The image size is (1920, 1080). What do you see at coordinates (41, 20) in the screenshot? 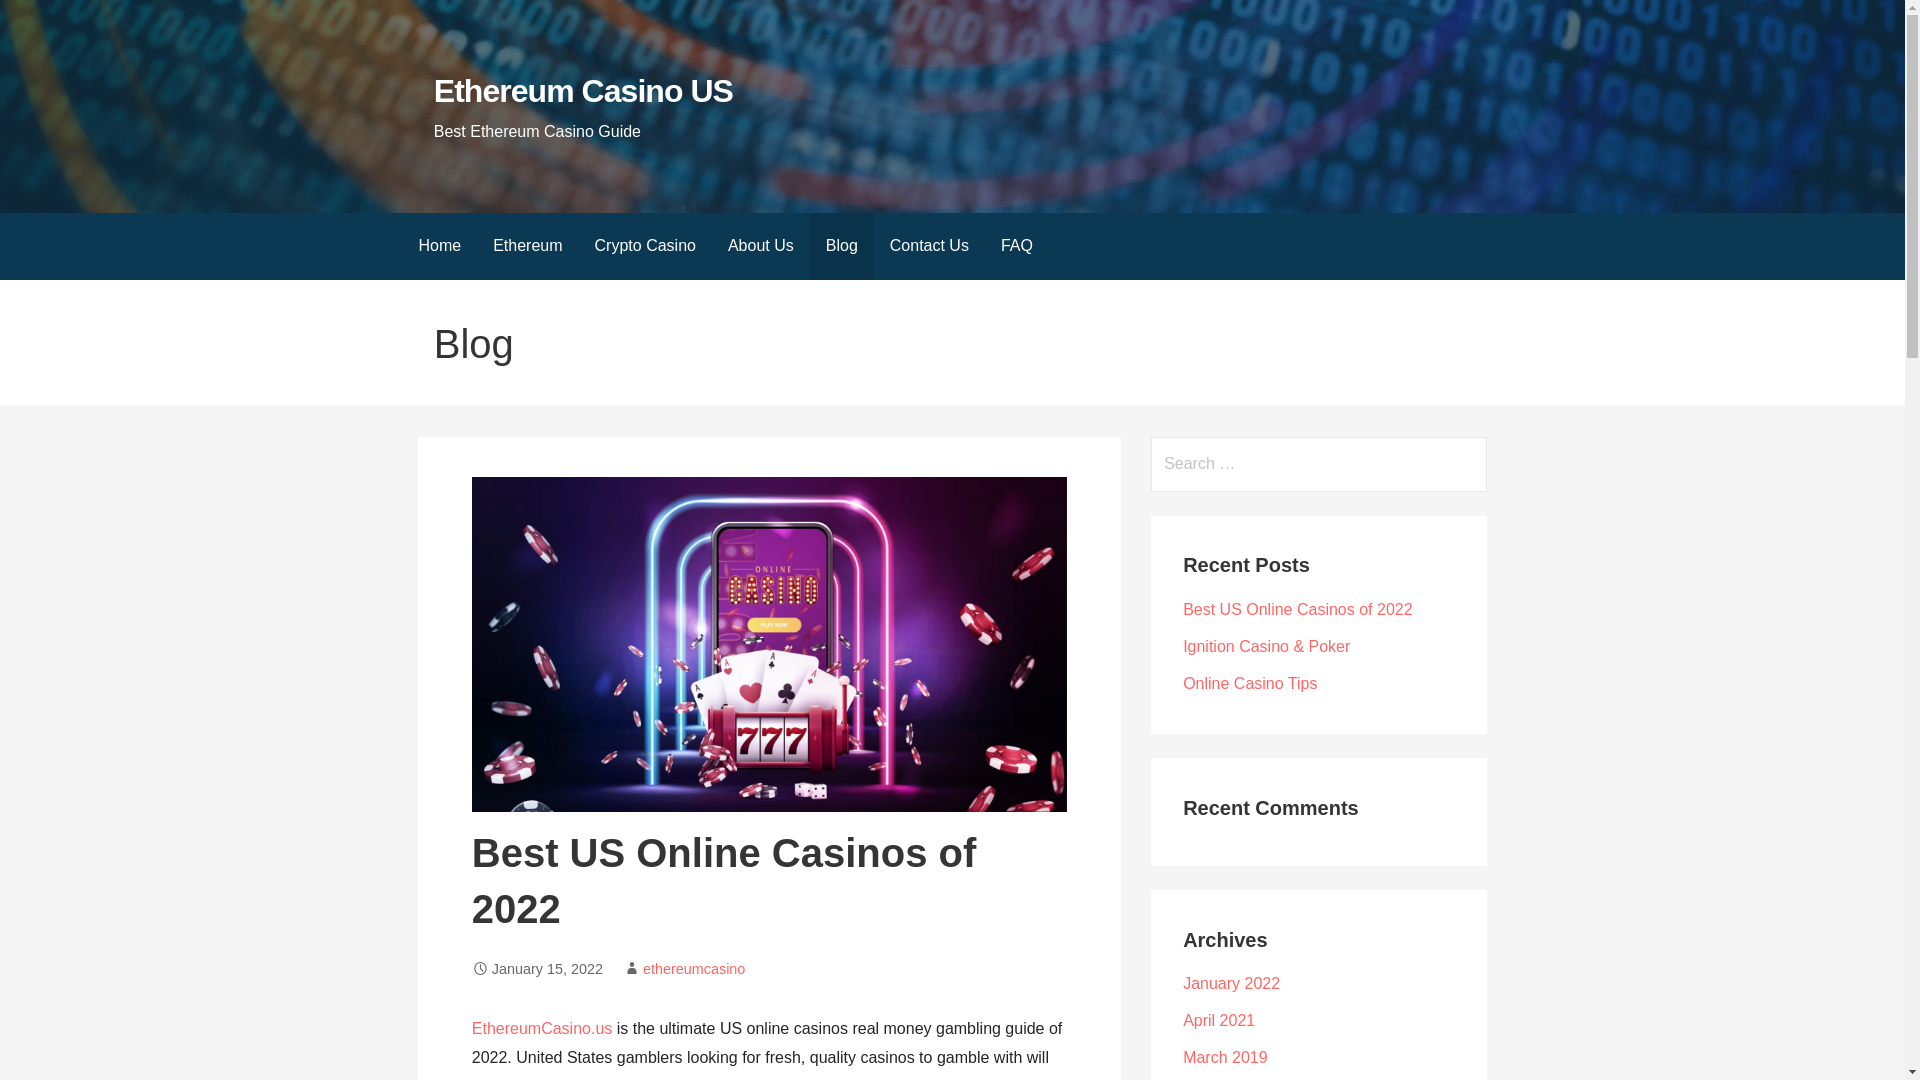
I see `Search` at bounding box center [41, 20].